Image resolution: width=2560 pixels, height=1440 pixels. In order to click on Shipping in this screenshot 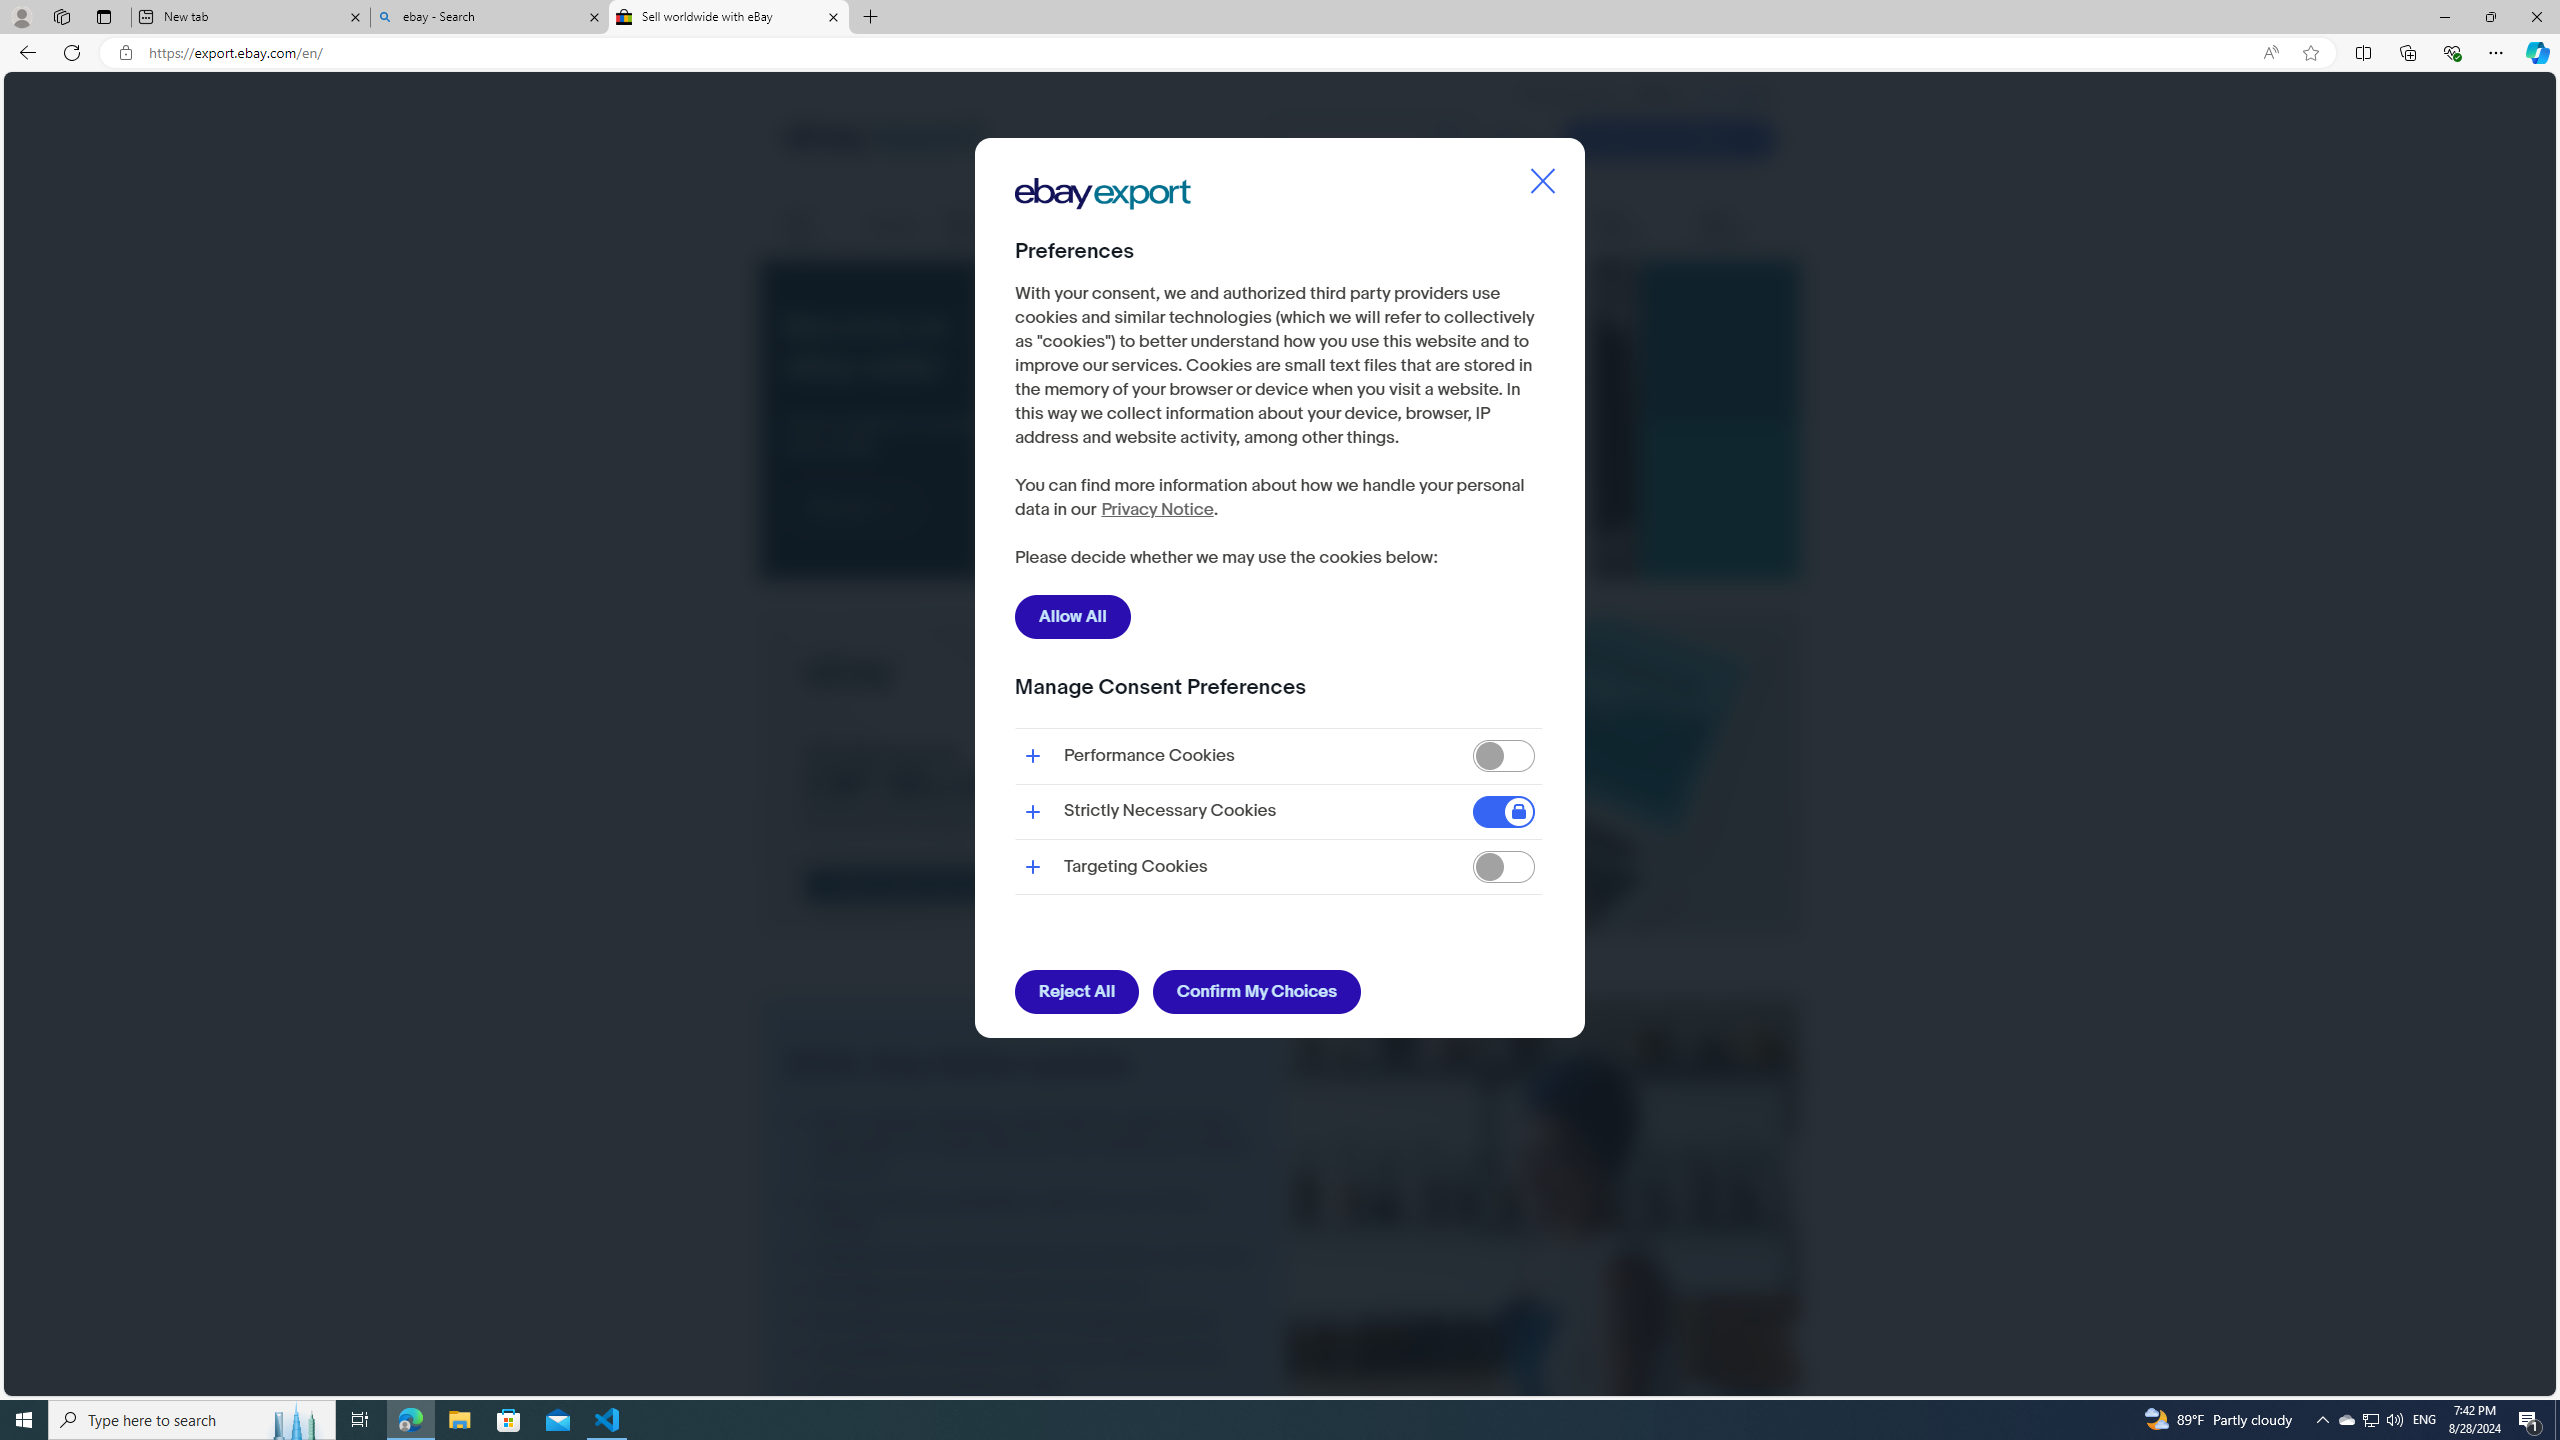, I will do `click(893, 225)`.